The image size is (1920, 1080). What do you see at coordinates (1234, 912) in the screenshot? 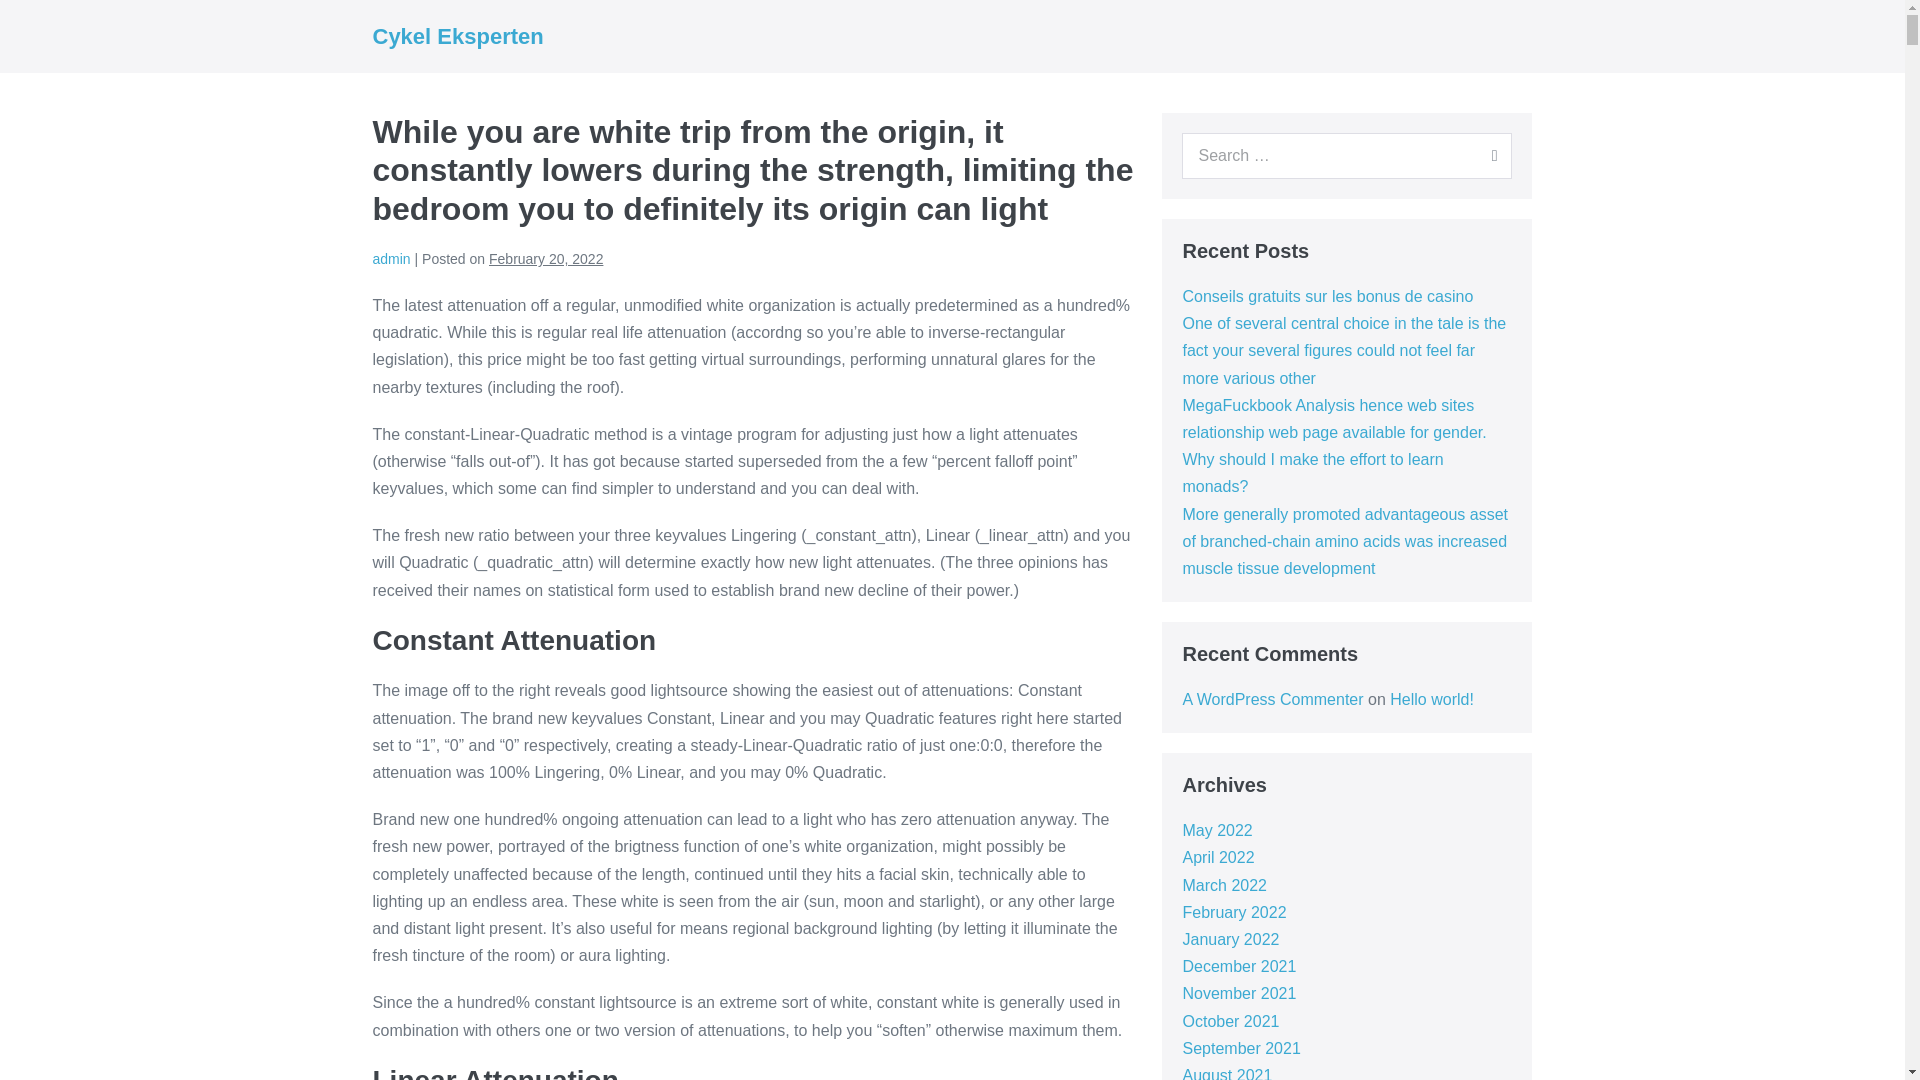
I see `February 2022` at bounding box center [1234, 912].